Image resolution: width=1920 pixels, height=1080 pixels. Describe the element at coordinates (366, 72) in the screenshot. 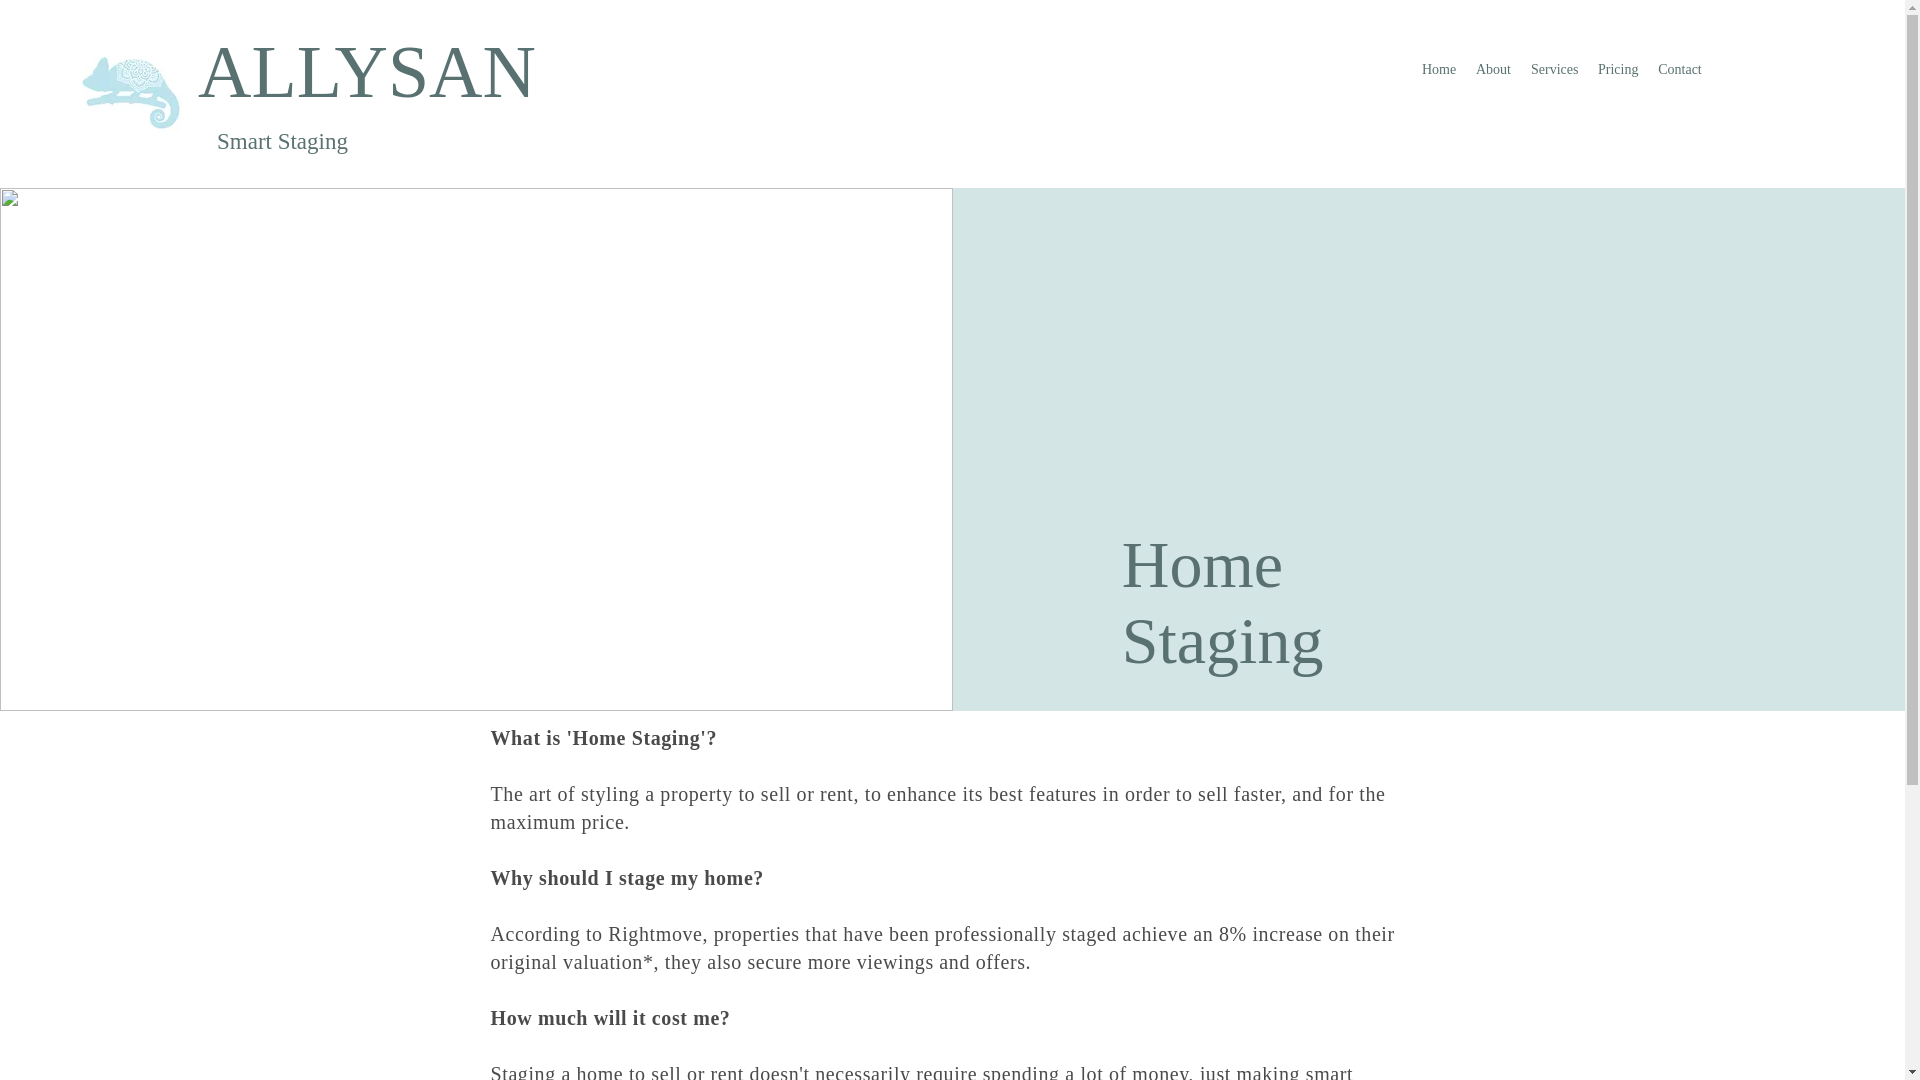

I see `ALLYSAN` at that location.